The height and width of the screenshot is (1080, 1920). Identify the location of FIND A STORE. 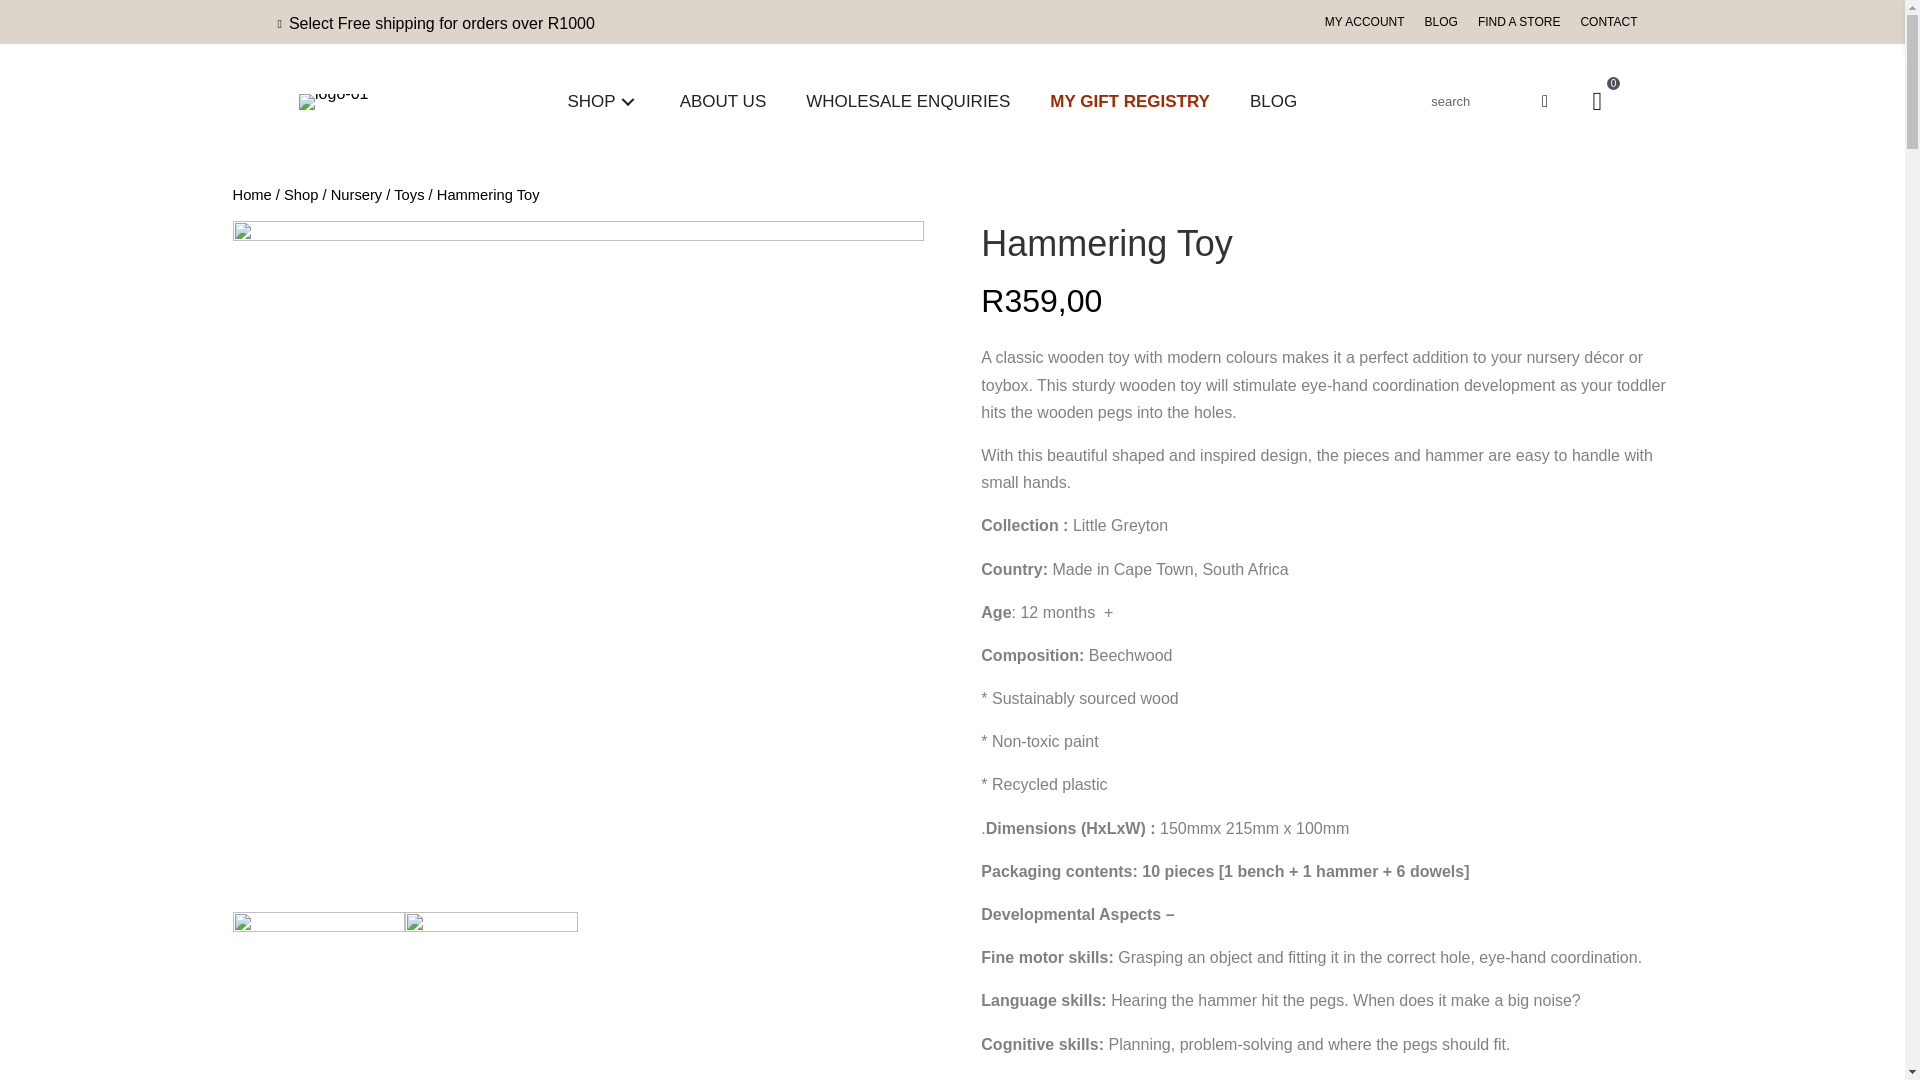
(1519, 22).